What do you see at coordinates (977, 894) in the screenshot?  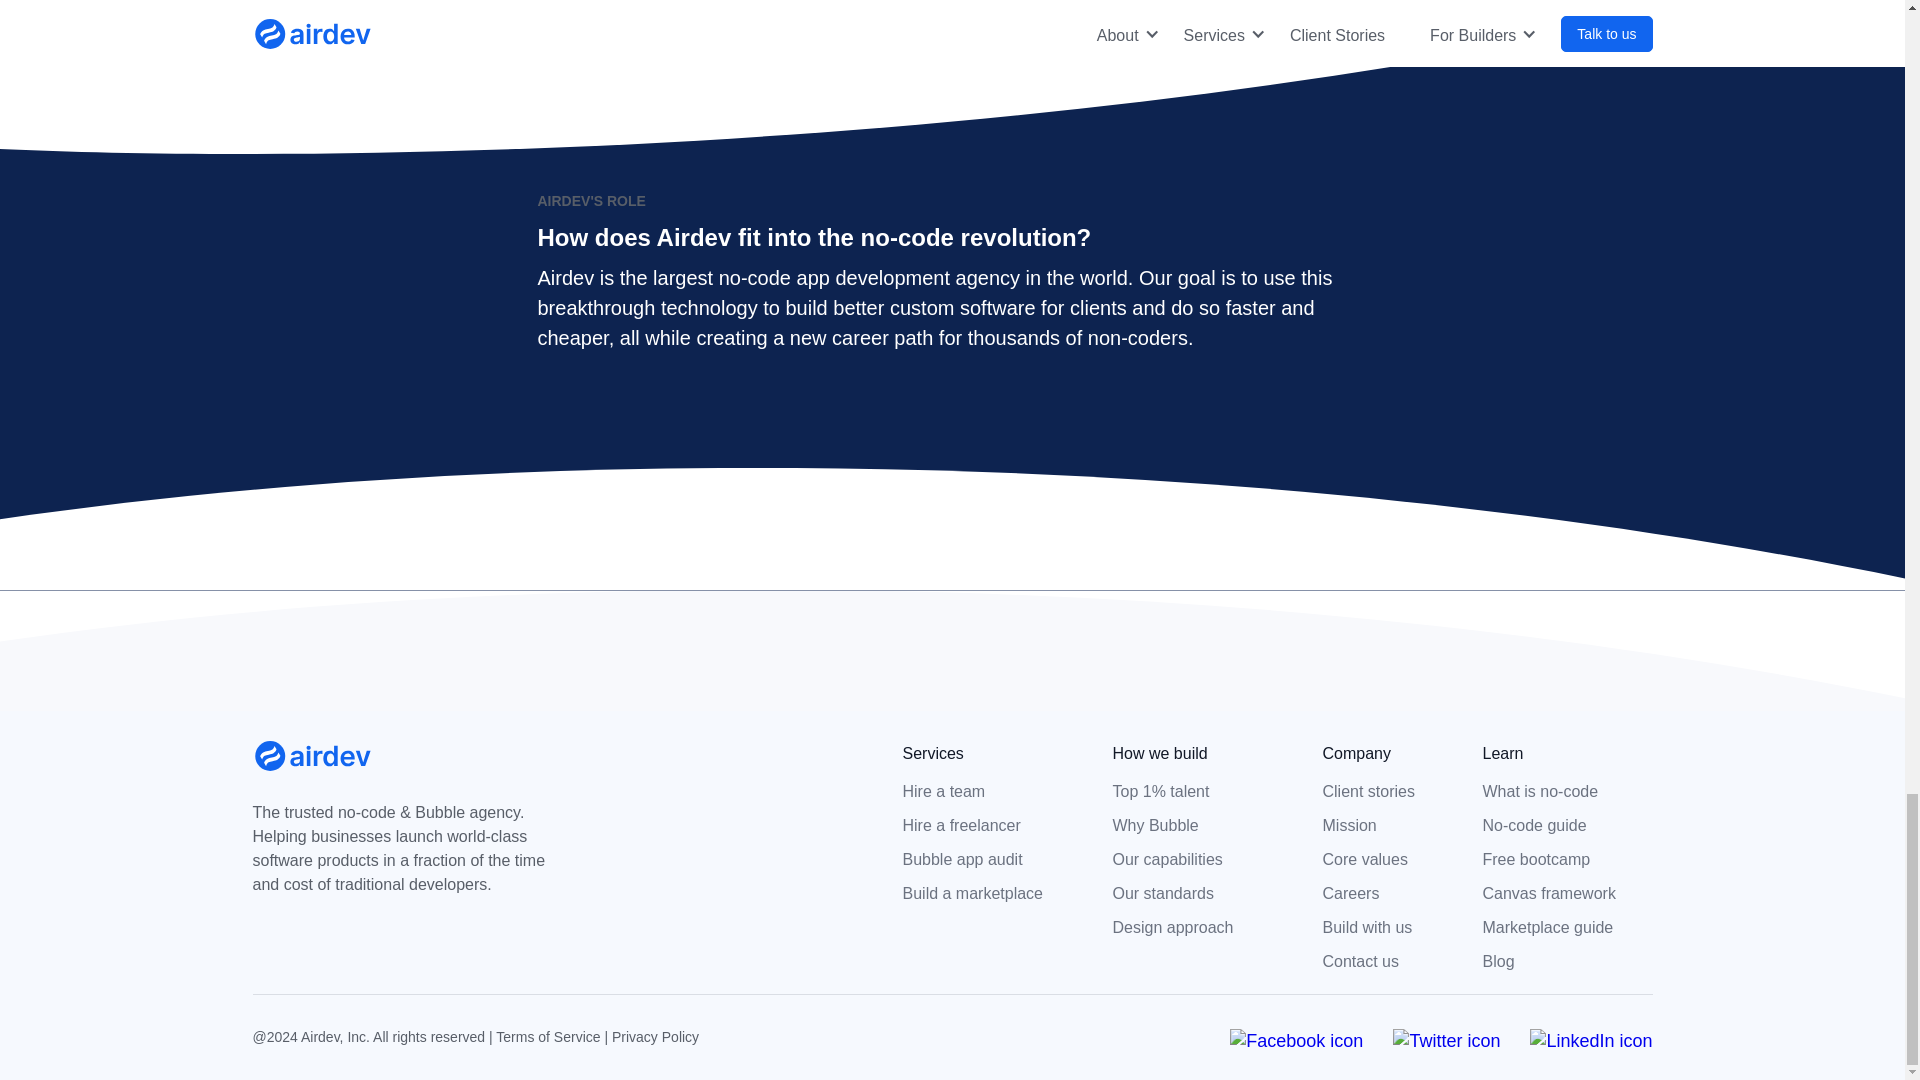 I see `Build a marketplace` at bounding box center [977, 894].